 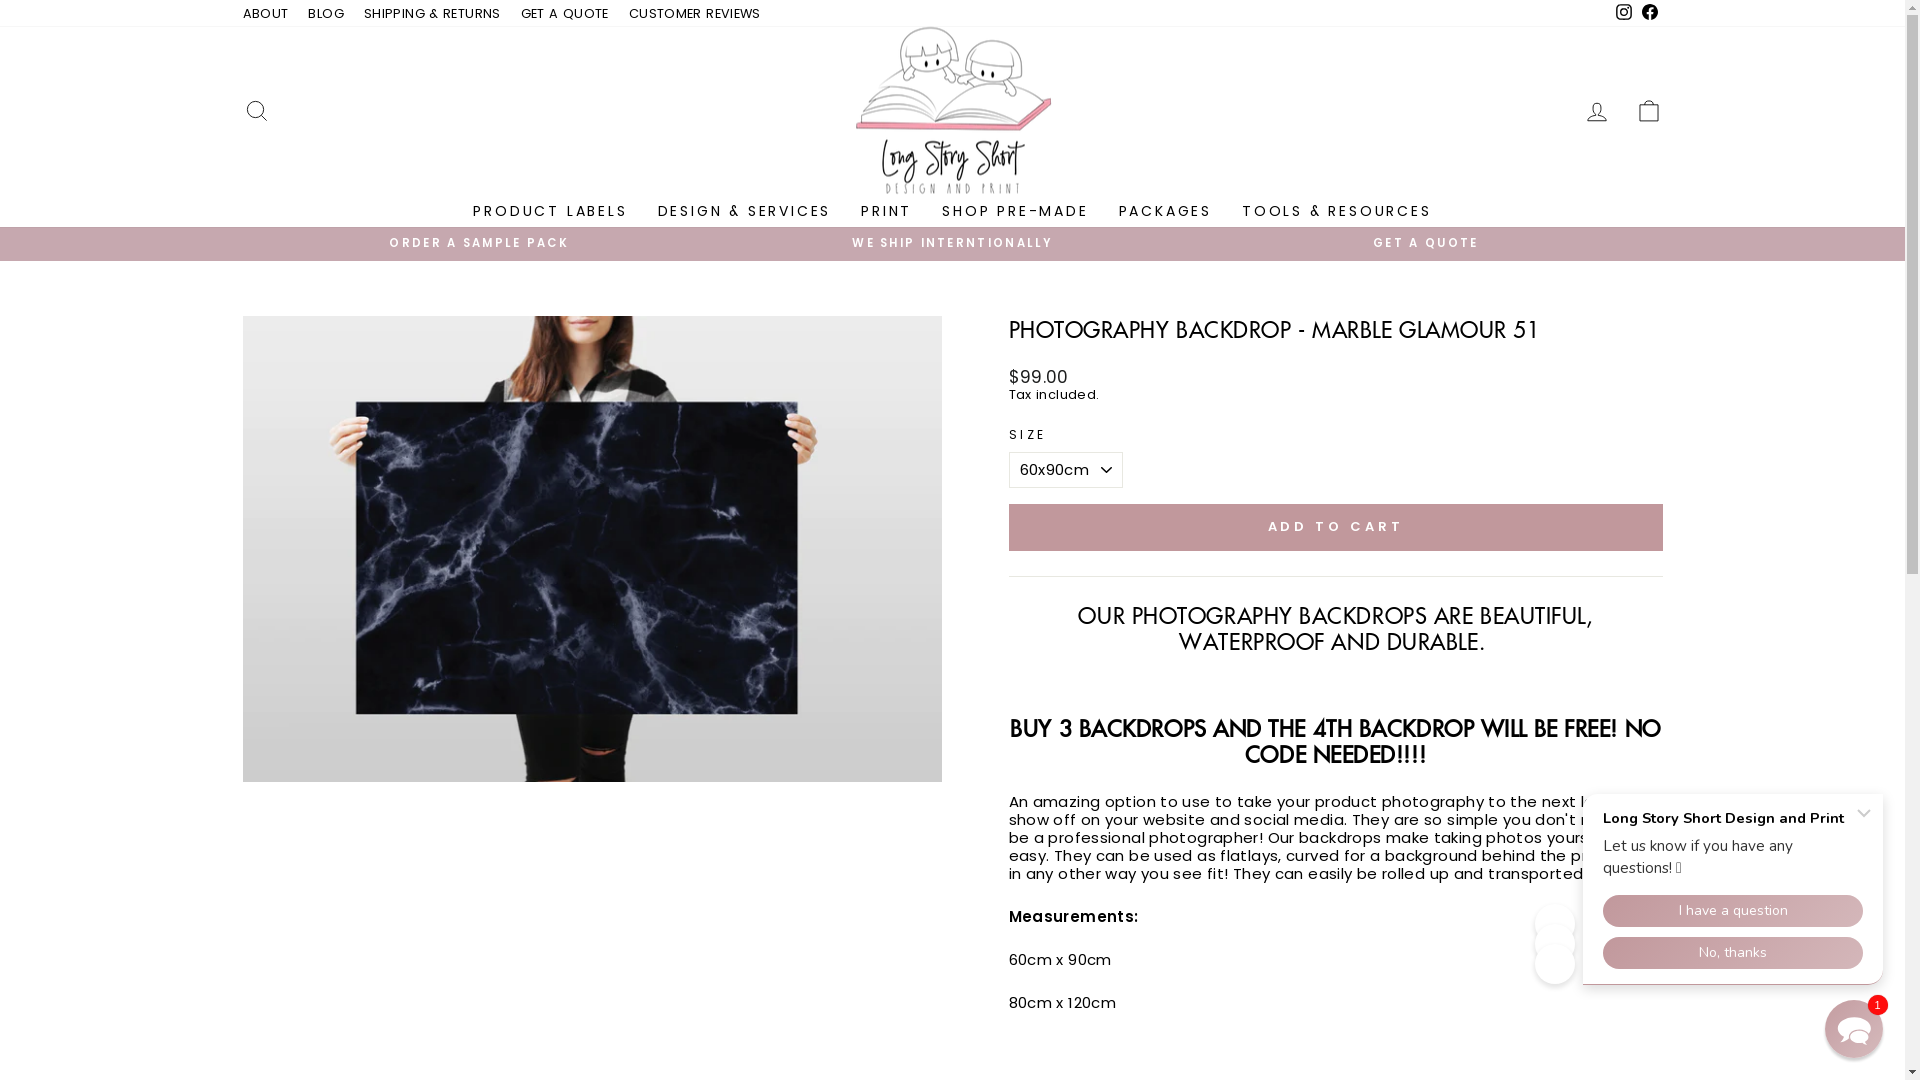 What do you see at coordinates (265, 14) in the screenshot?
I see `ABOUT` at bounding box center [265, 14].